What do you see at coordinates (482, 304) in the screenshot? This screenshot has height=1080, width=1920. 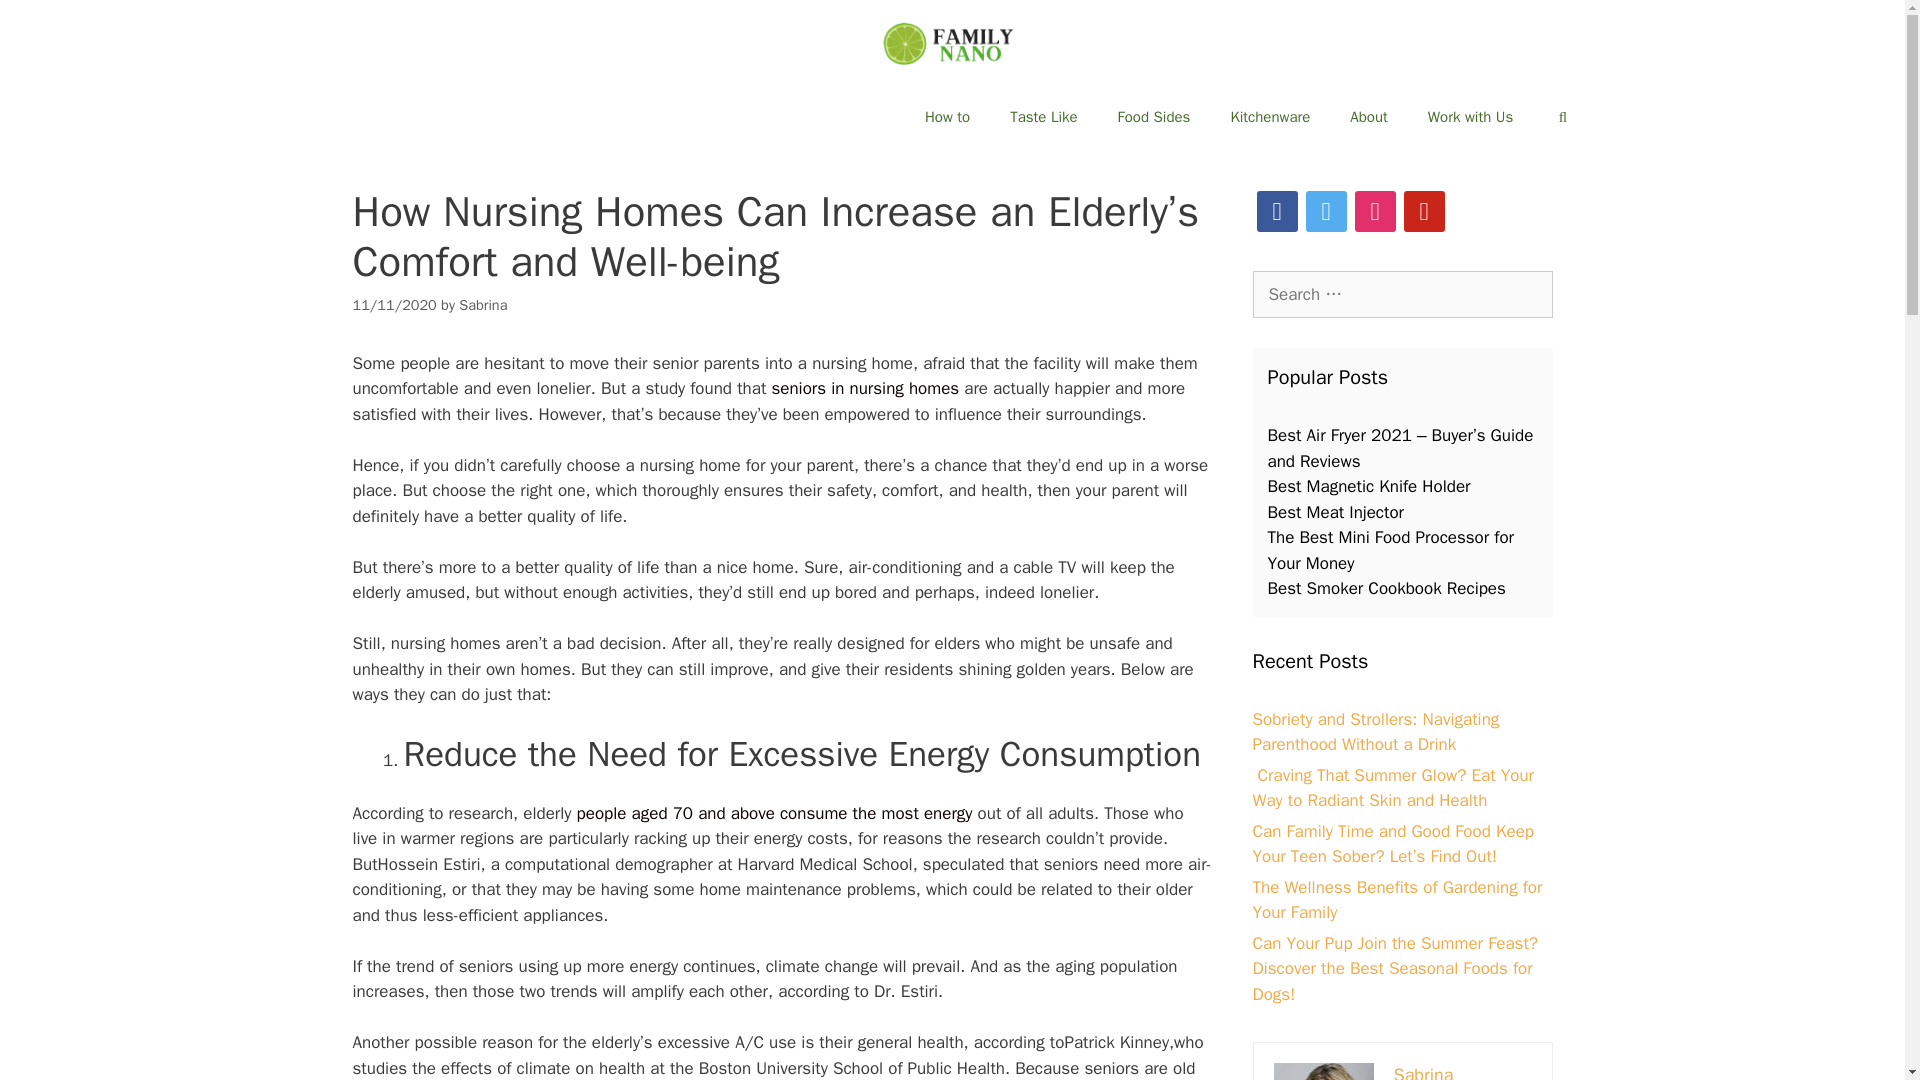 I see `View all posts by Sabrina` at bounding box center [482, 304].